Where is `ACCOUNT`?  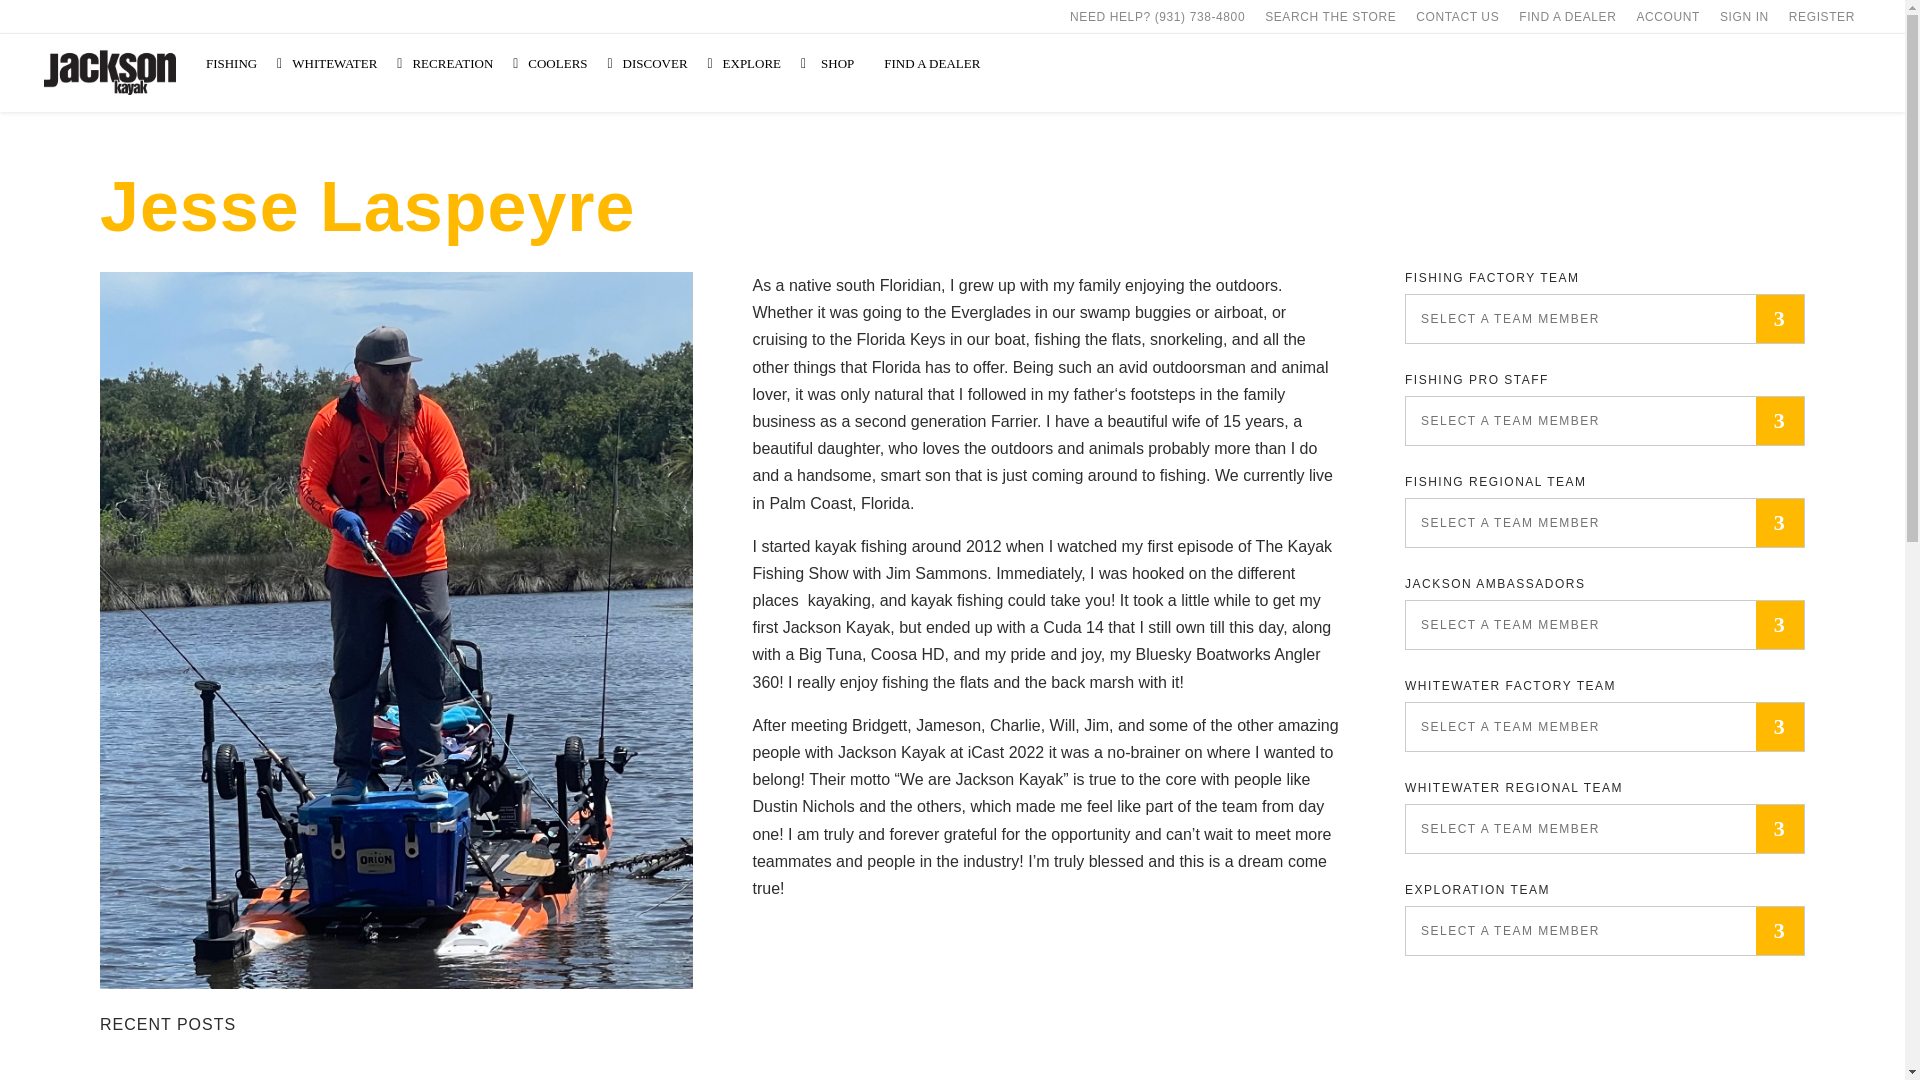 ACCOUNT is located at coordinates (1668, 16).